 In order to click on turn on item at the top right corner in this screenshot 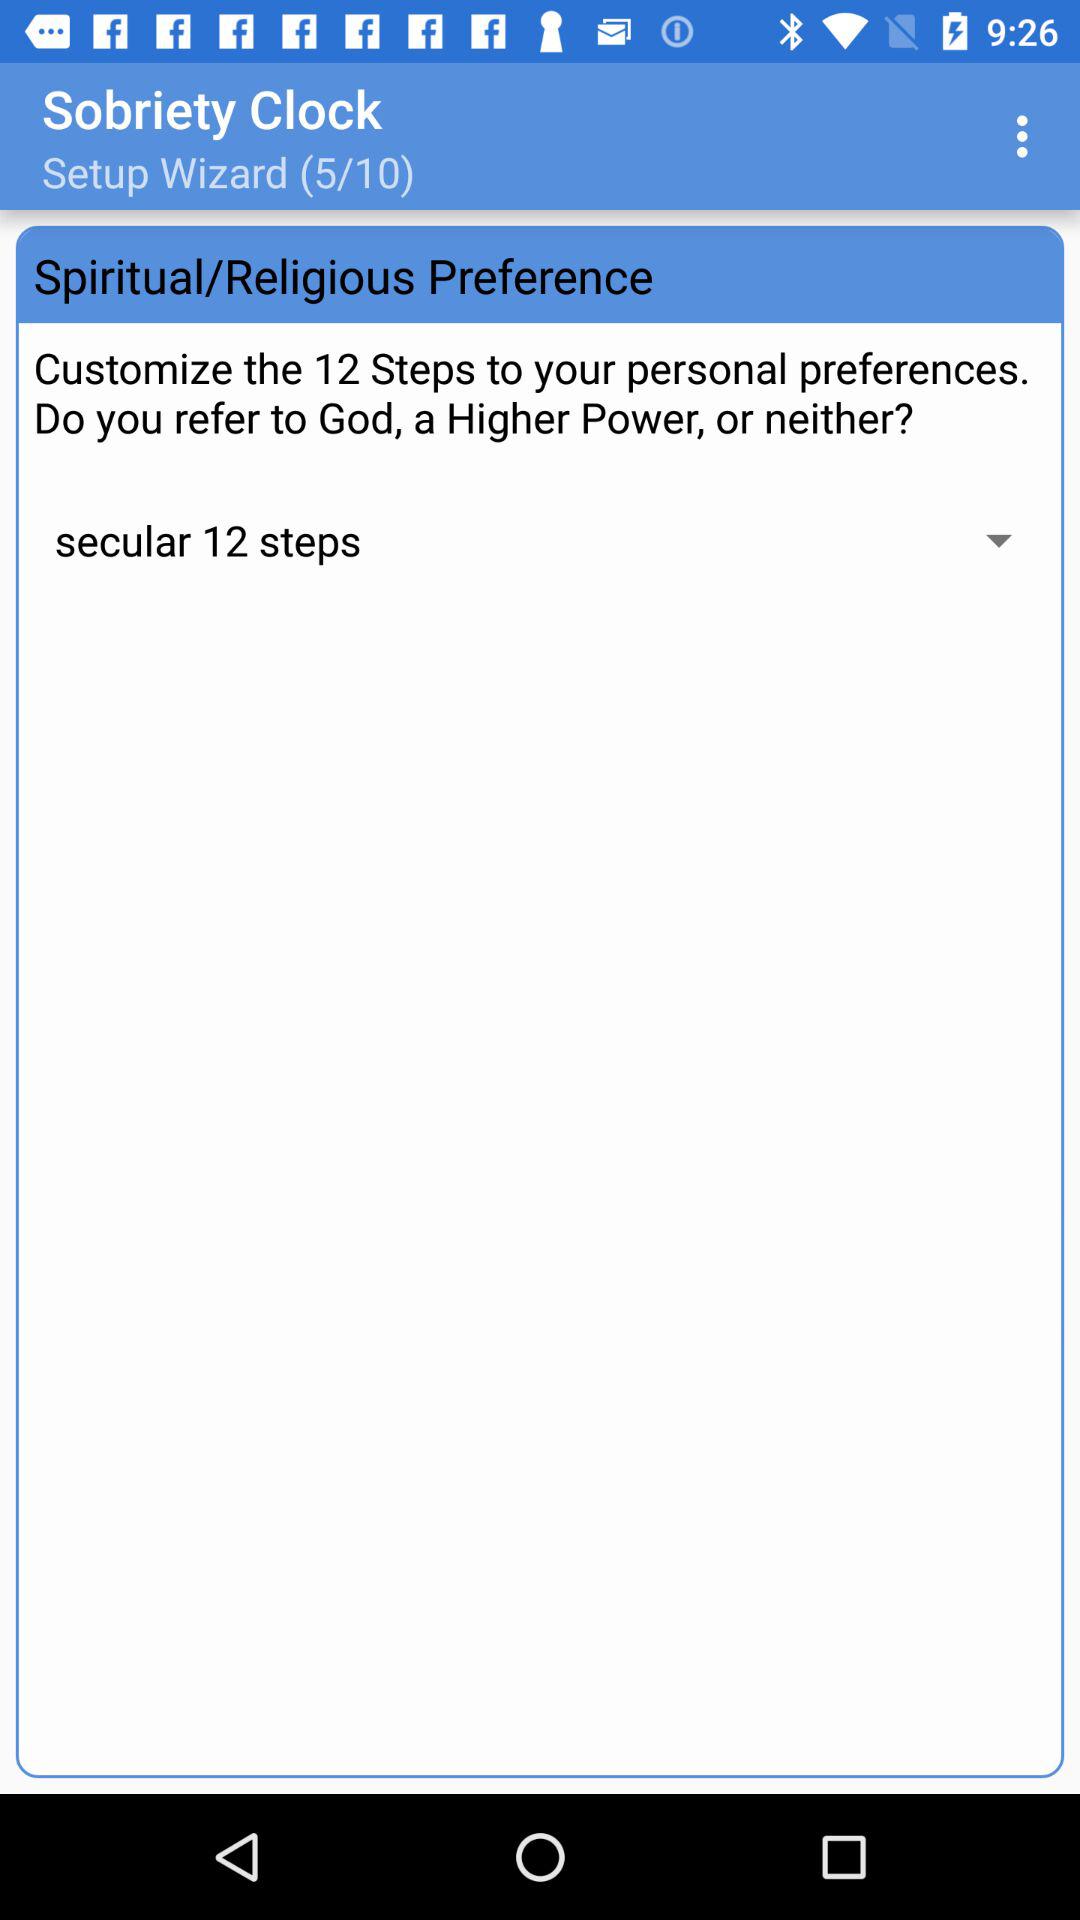, I will do `click(1028, 136)`.